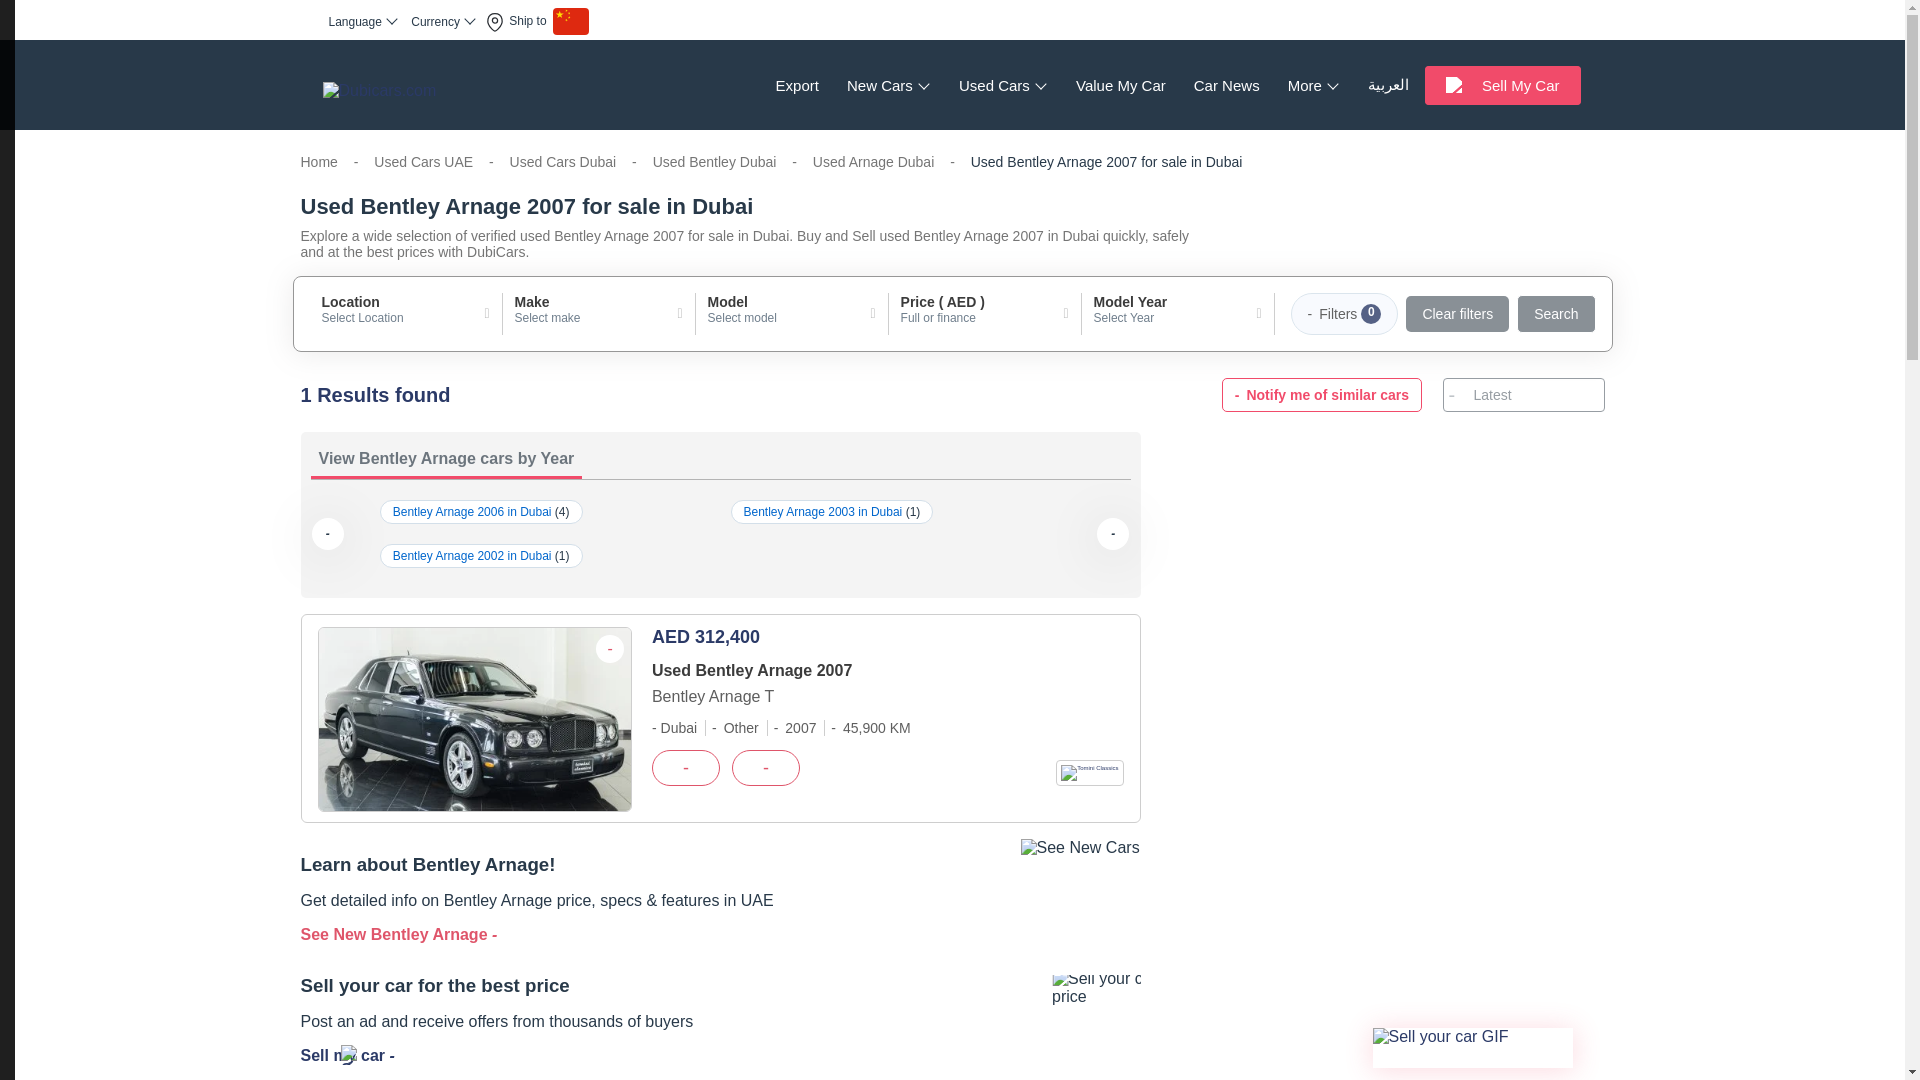 This screenshot has width=1920, height=1080. What do you see at coordinates (1226, 84) in the screenshot?
I see `Car News` at bounding box center [1226, 84].